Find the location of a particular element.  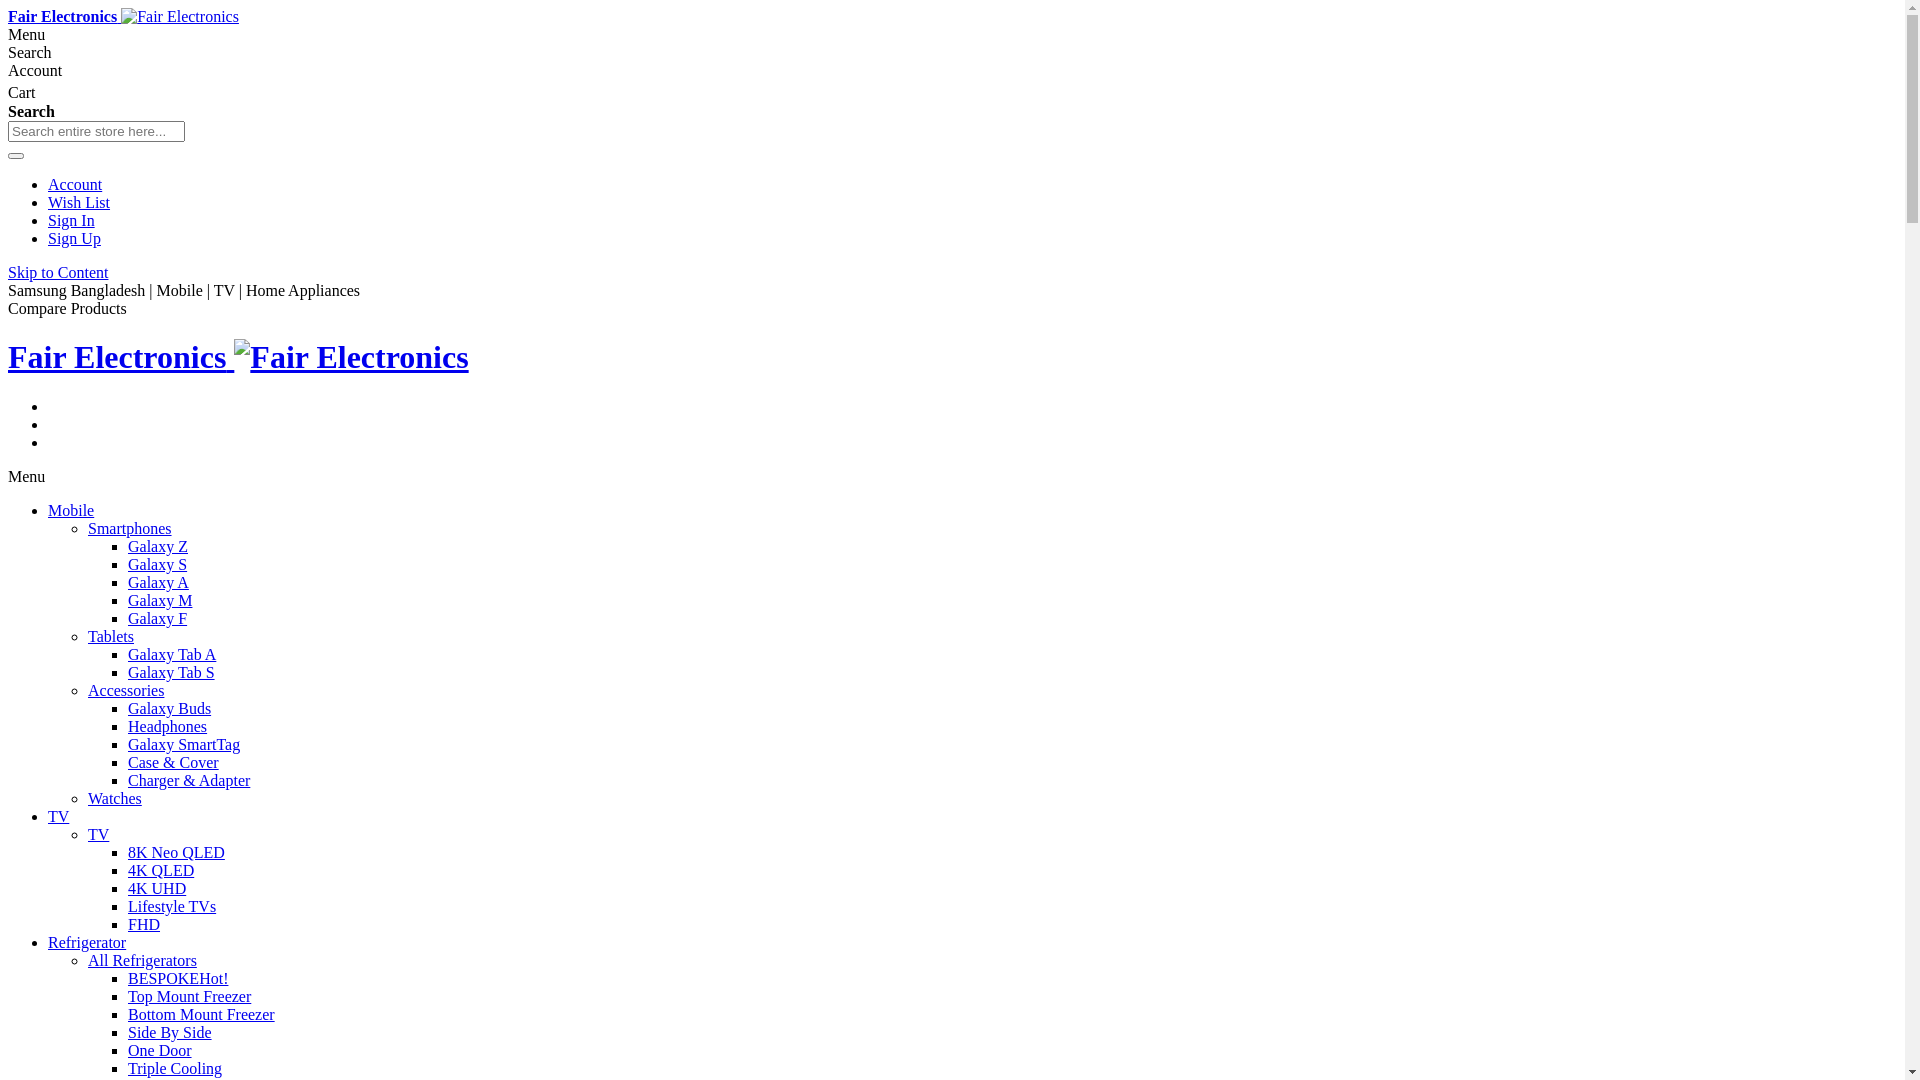

Account is located at coordinates (75, 184).